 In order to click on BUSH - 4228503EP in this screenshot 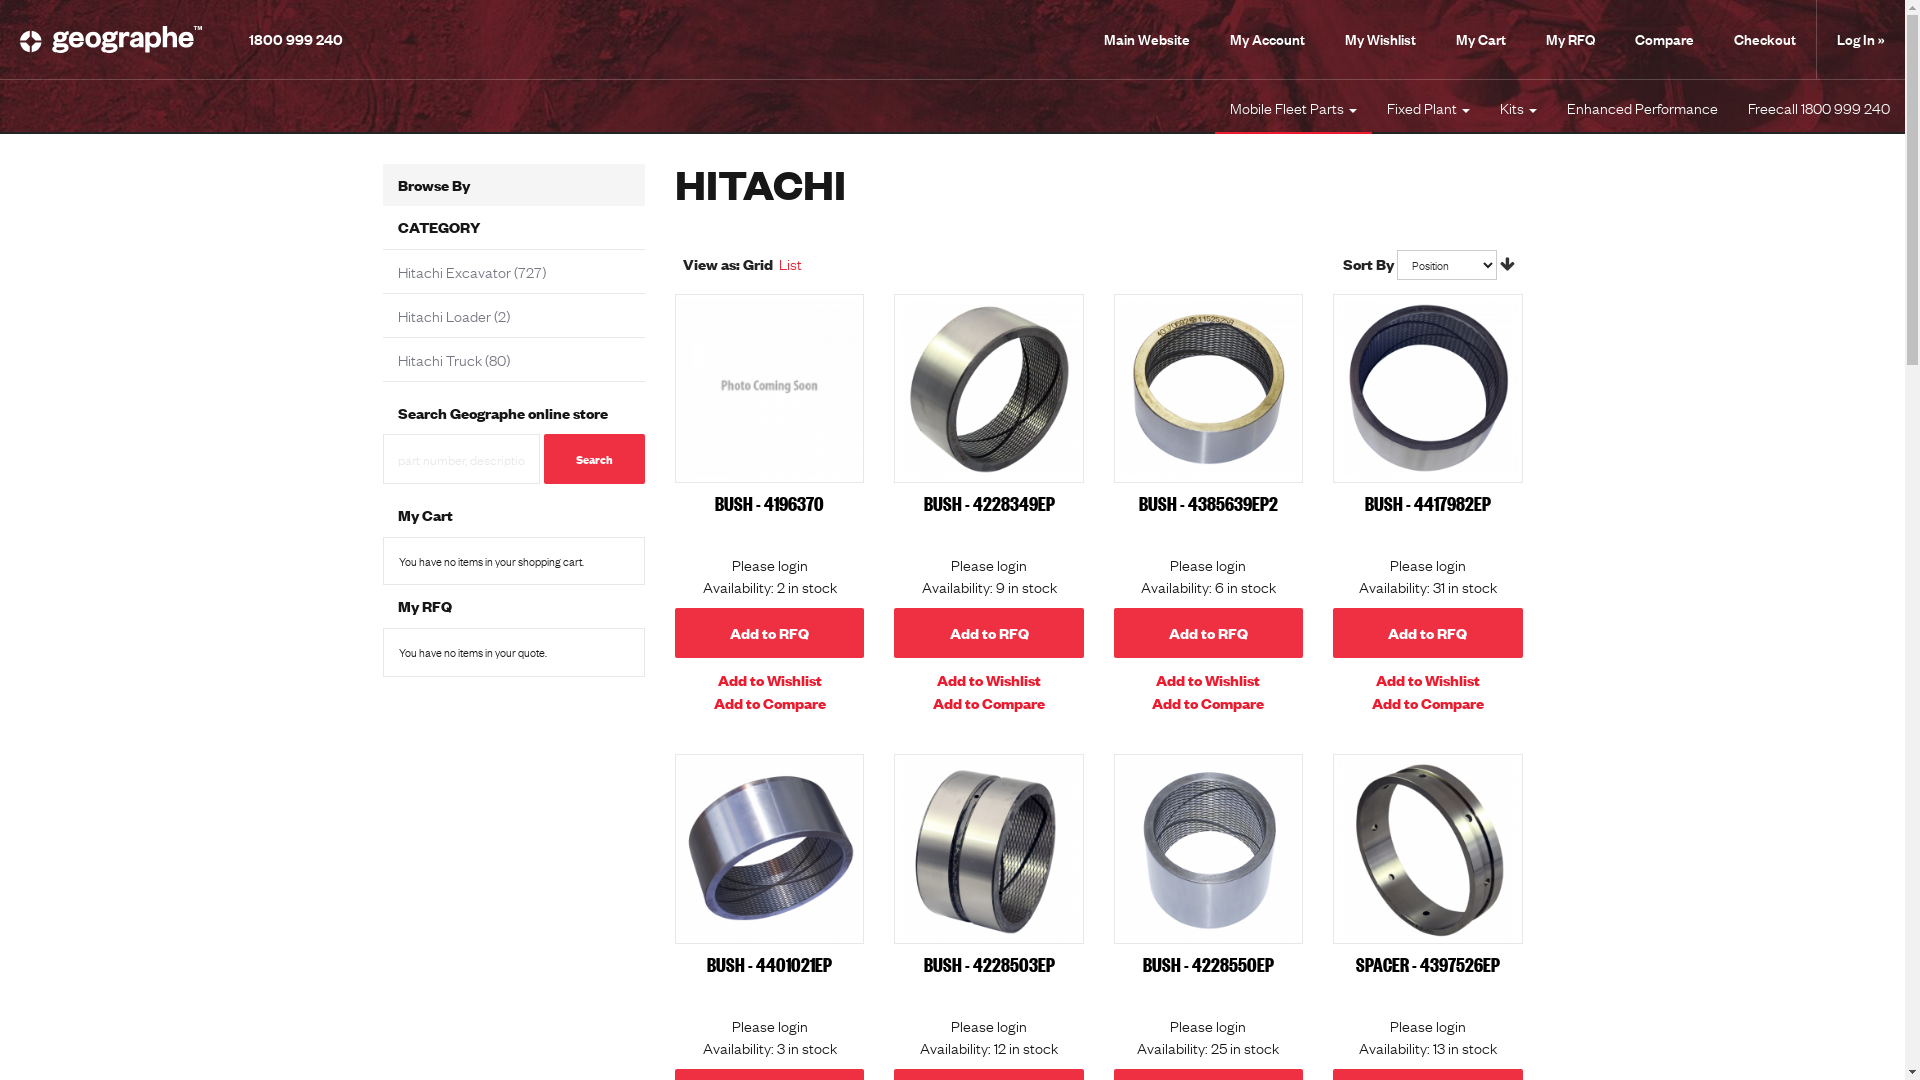, I will do `click(990, 964)`.